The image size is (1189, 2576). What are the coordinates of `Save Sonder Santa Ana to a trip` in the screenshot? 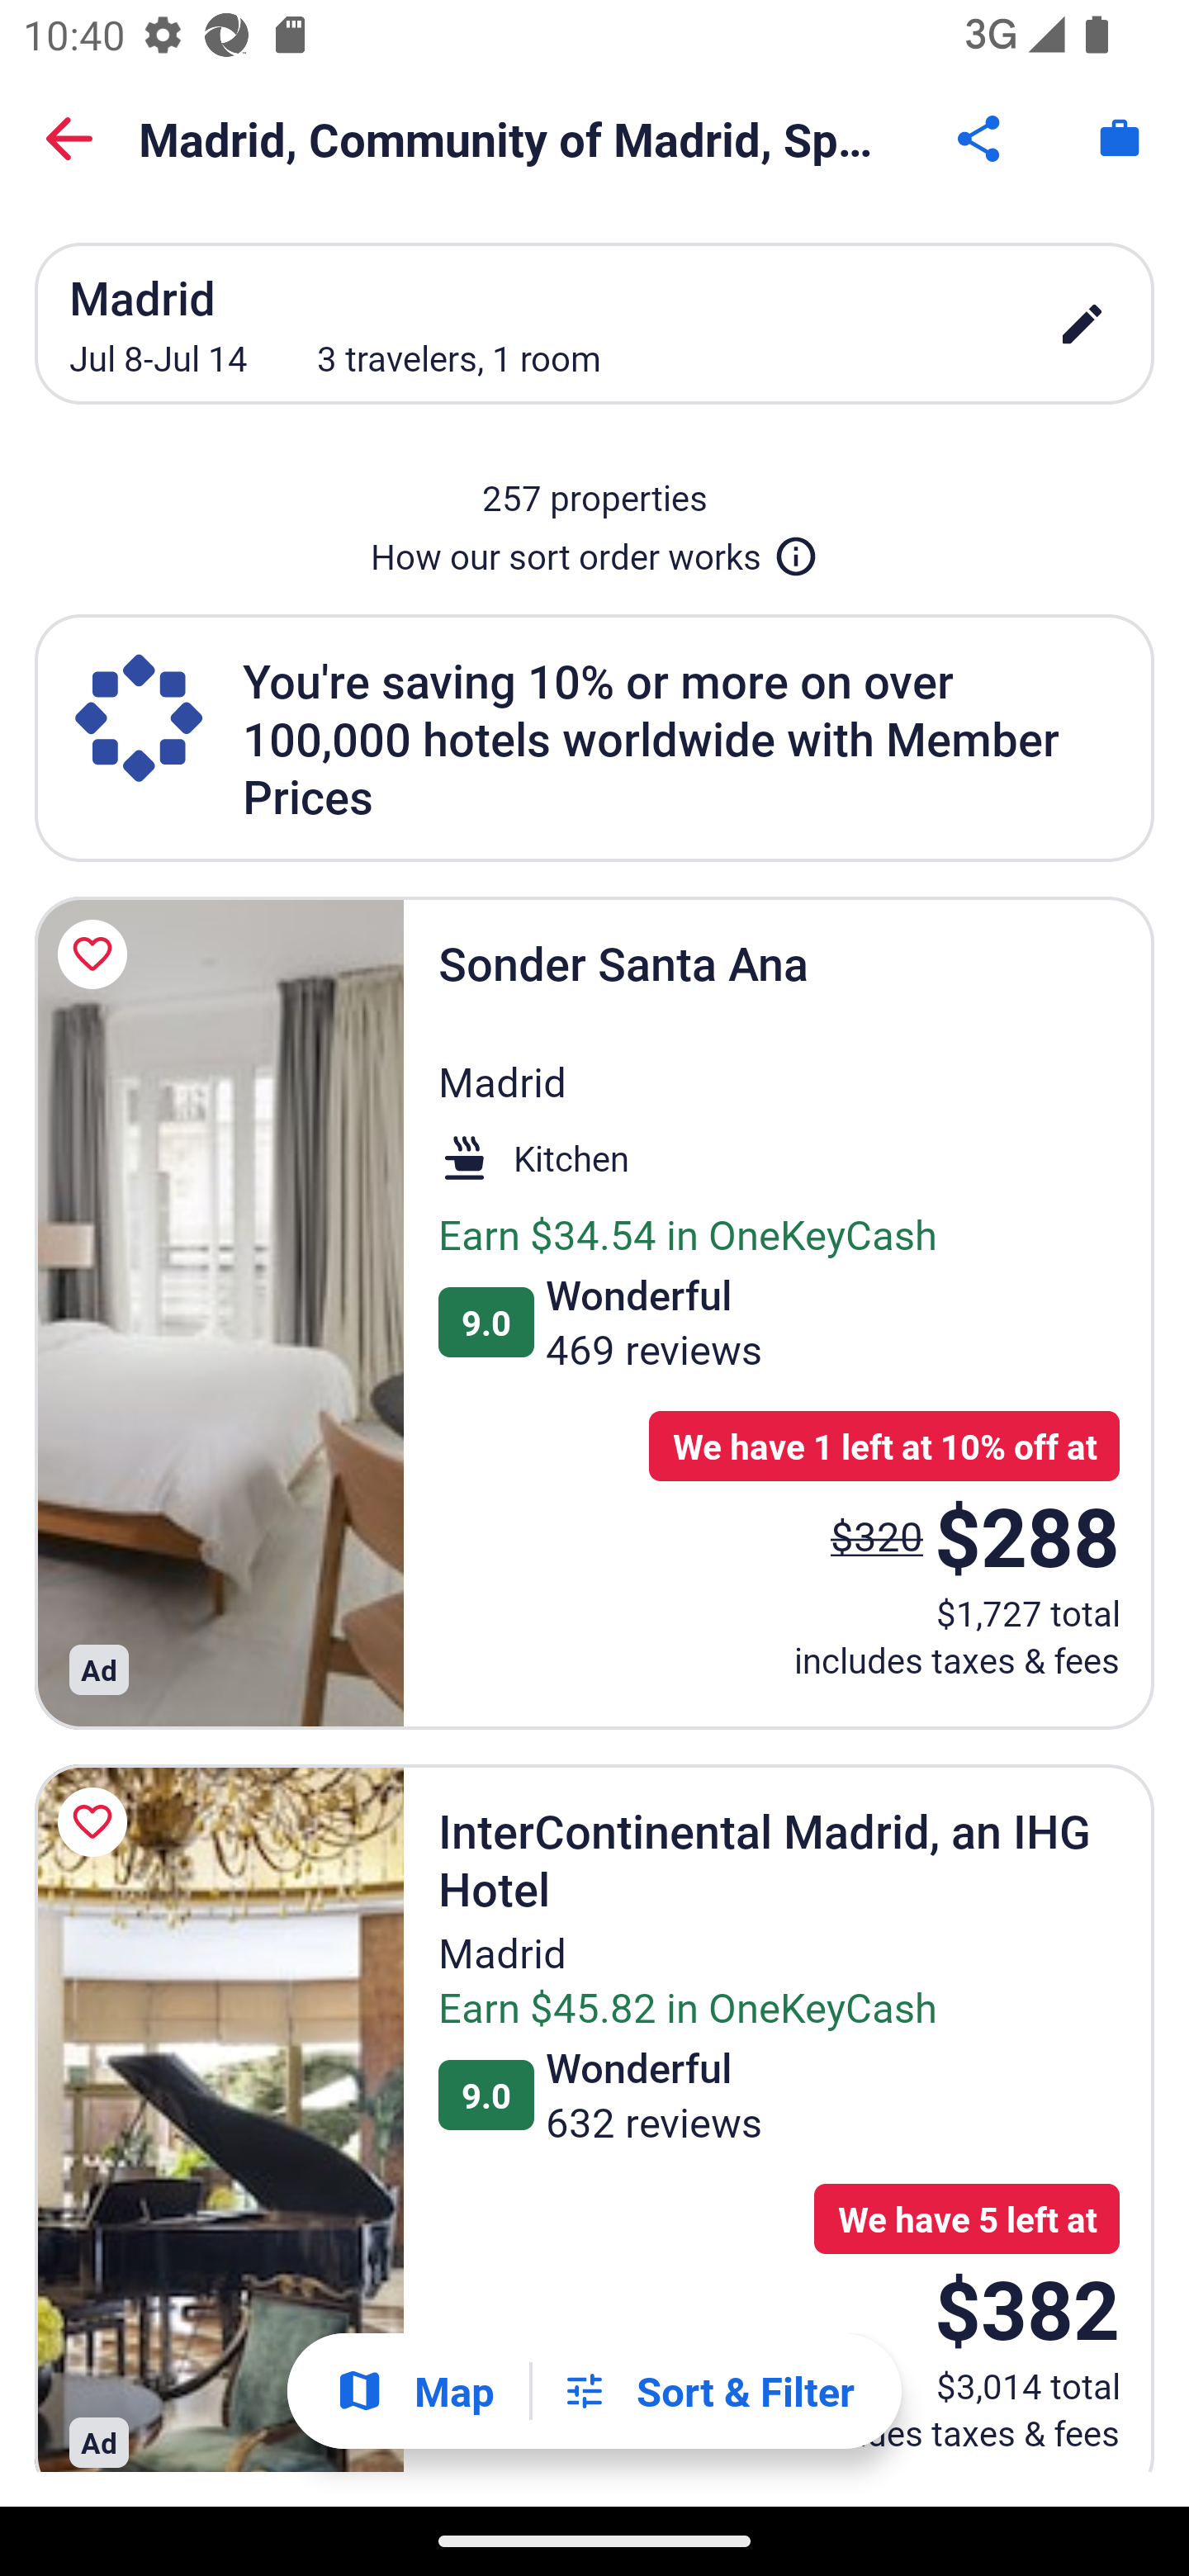 It's located at (97, 954).